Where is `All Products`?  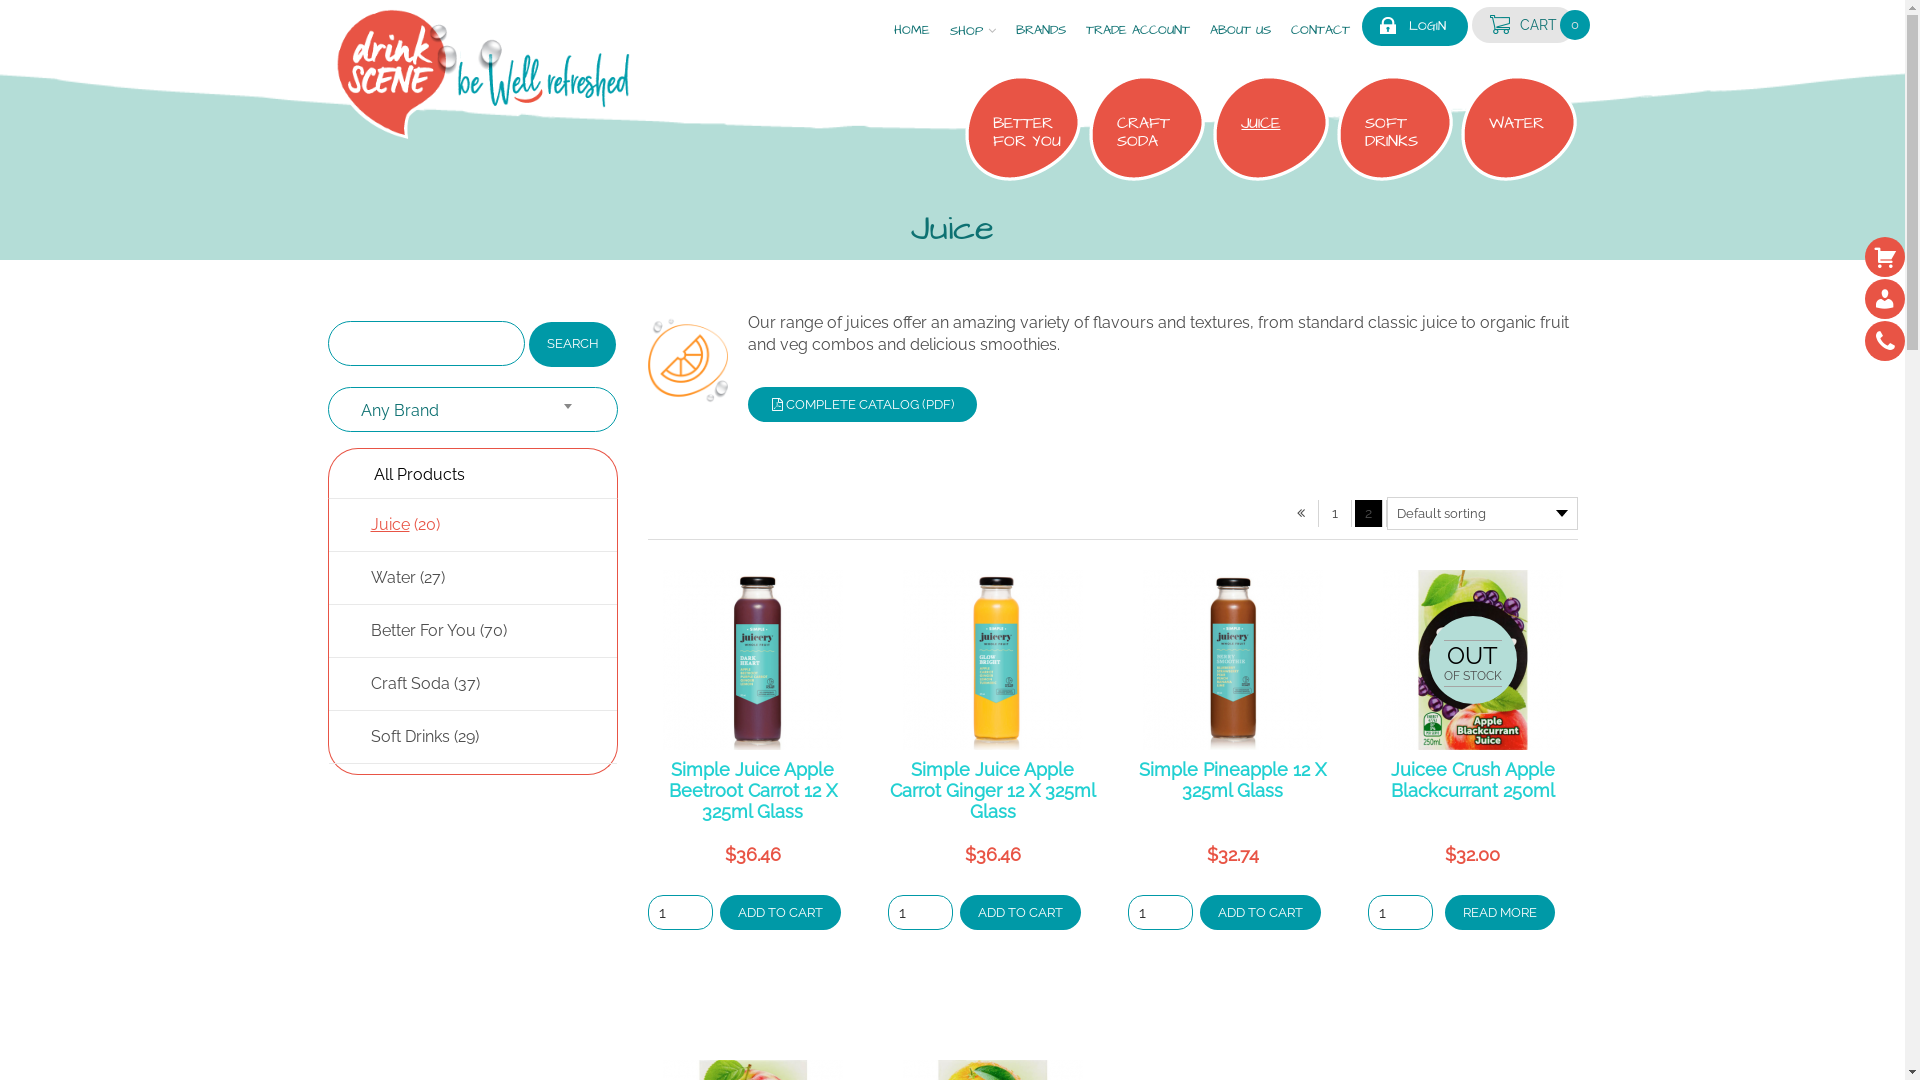 All Products is located at coordinates (420, 474).